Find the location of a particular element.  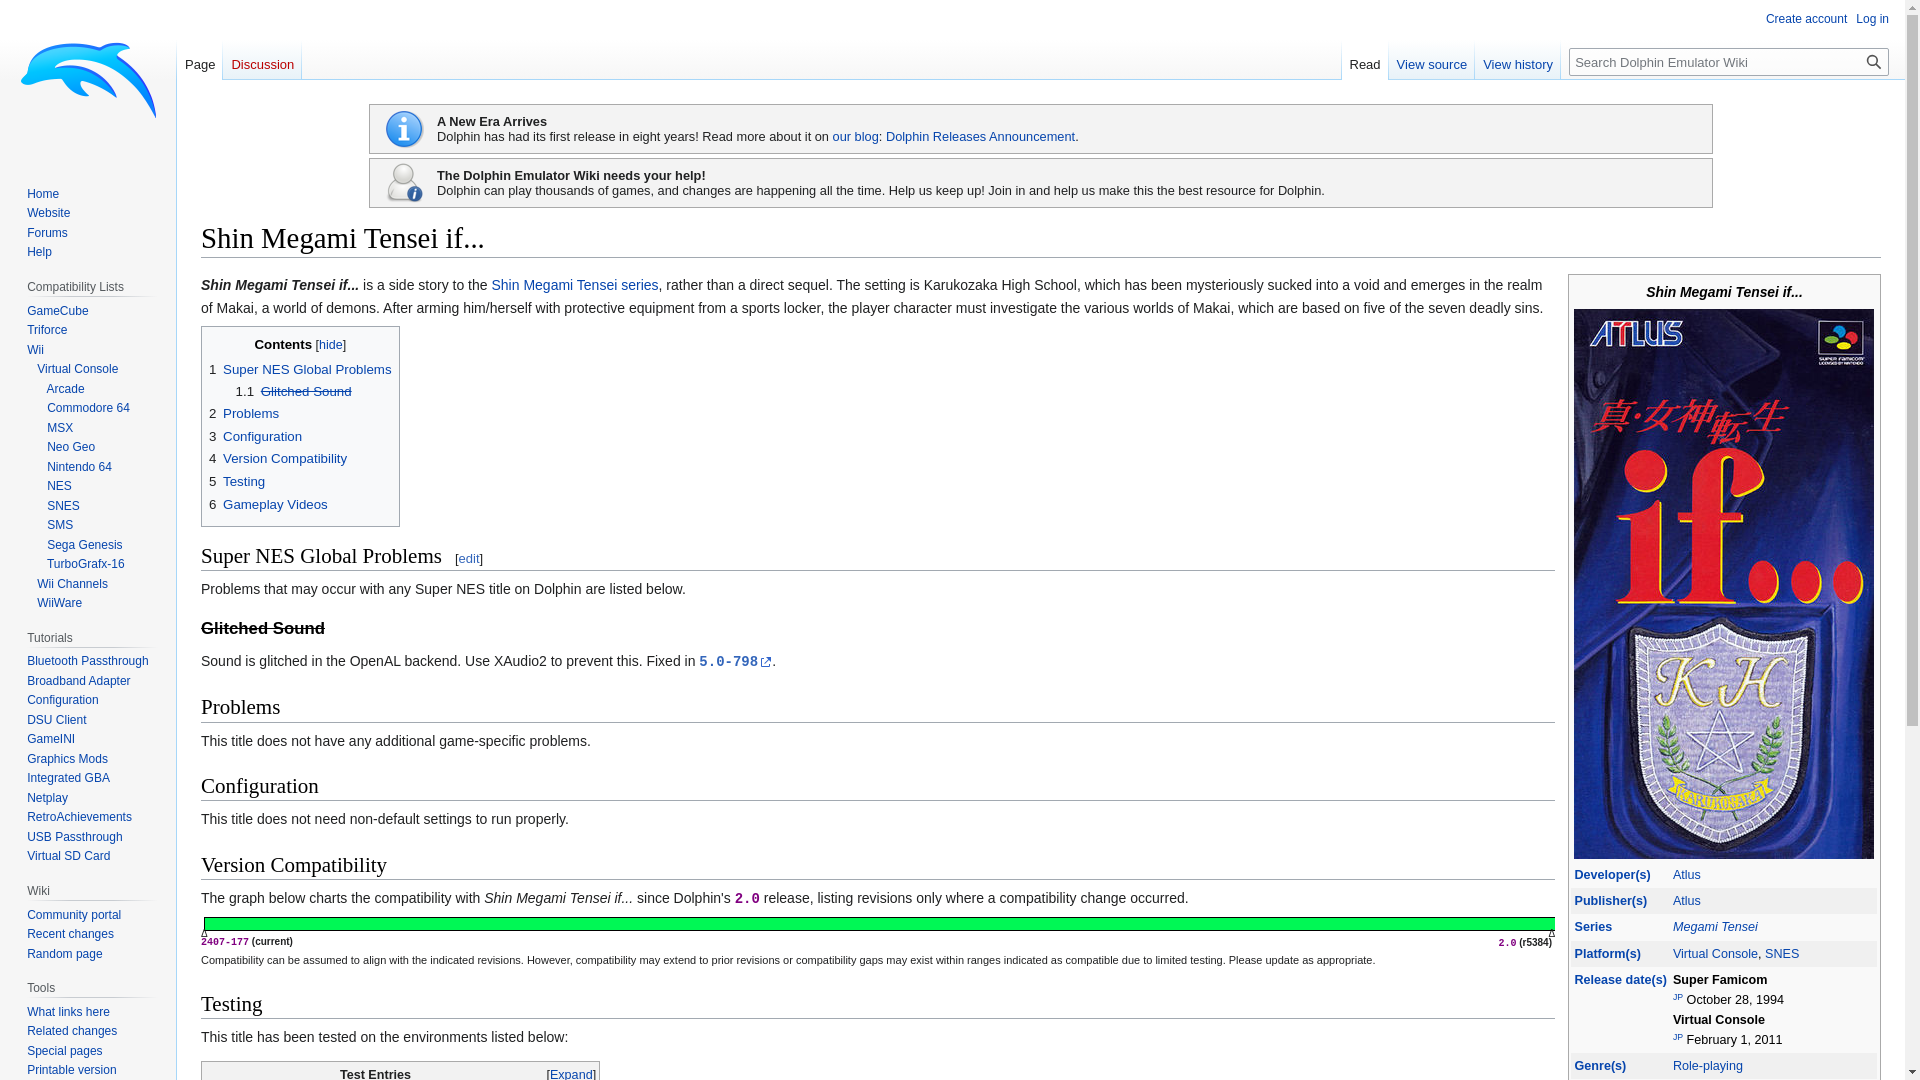

Category:Developers is located at coordinates (1612, 875).